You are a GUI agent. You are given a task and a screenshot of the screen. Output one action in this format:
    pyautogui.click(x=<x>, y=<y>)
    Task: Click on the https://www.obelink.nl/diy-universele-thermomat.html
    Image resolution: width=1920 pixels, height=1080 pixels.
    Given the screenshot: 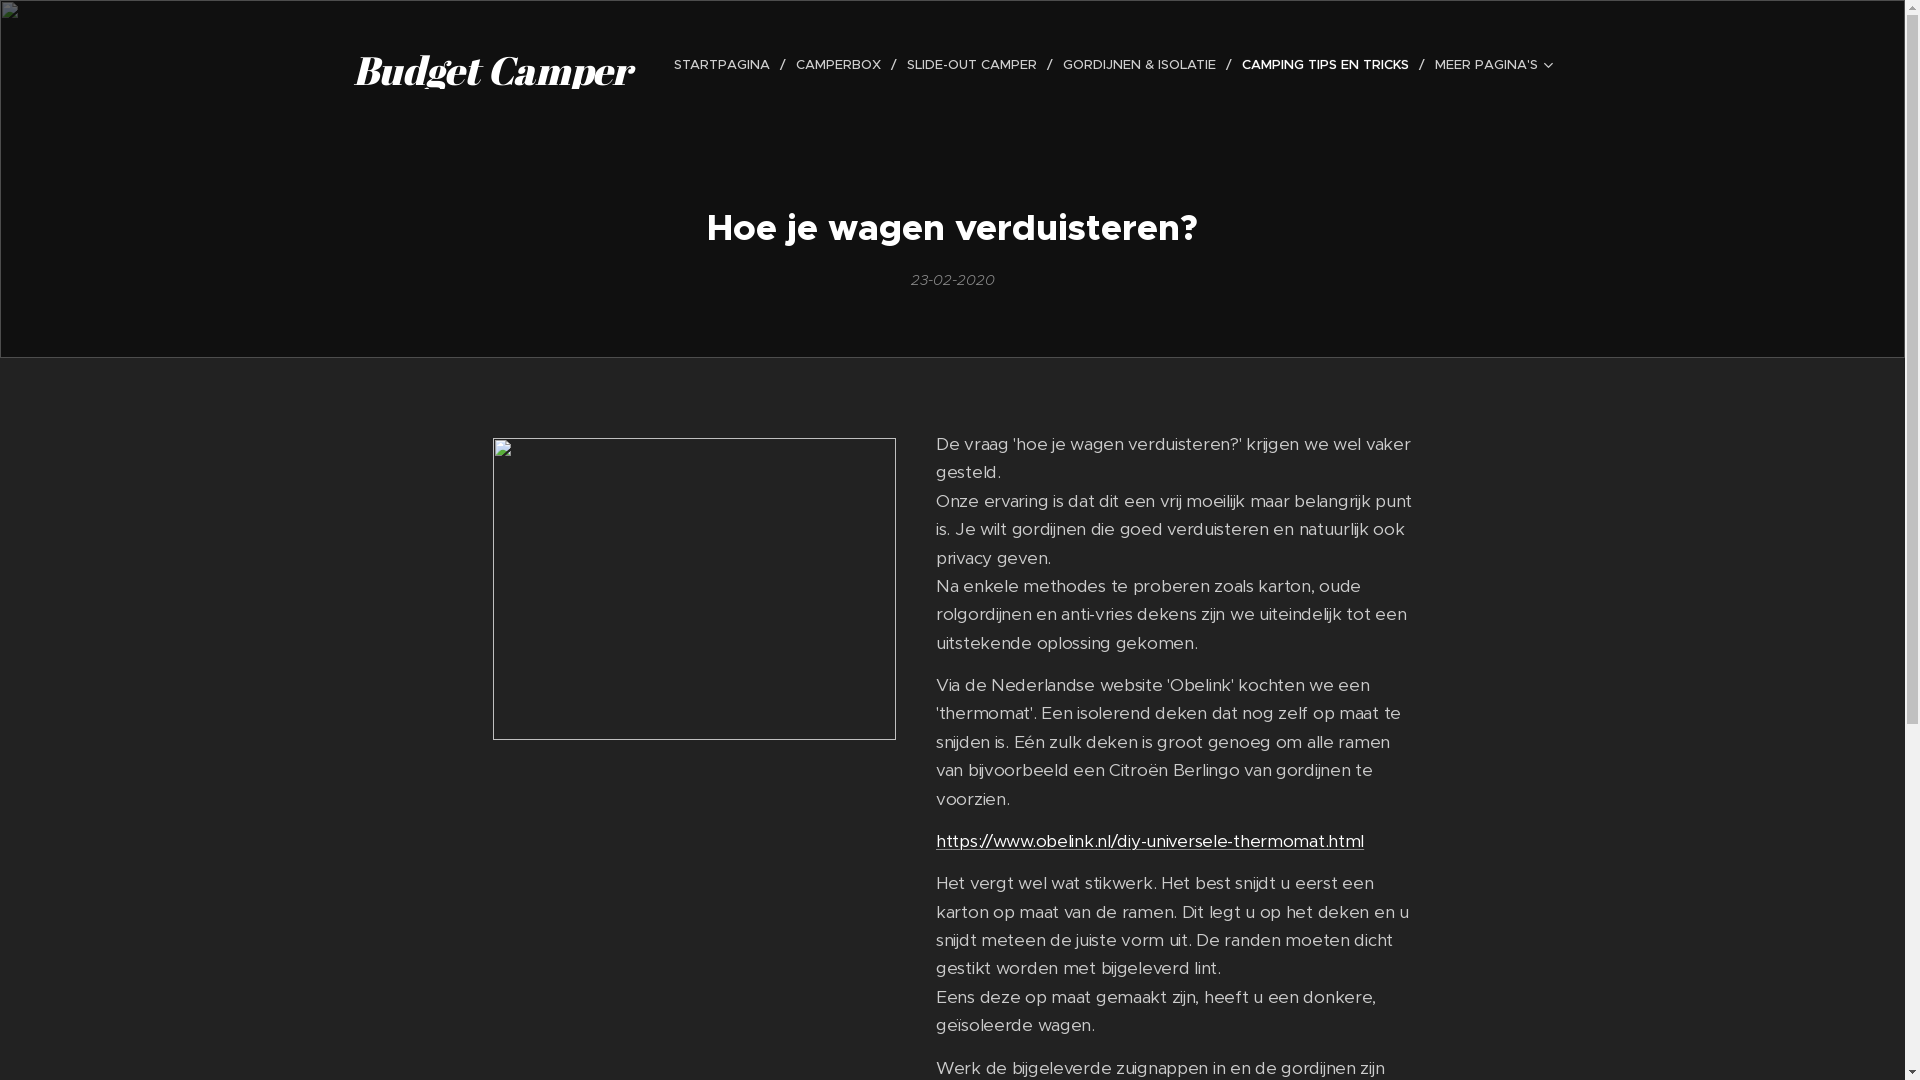 What is the action you would take?
    pyautogui.click(x=1149, y=841)
    